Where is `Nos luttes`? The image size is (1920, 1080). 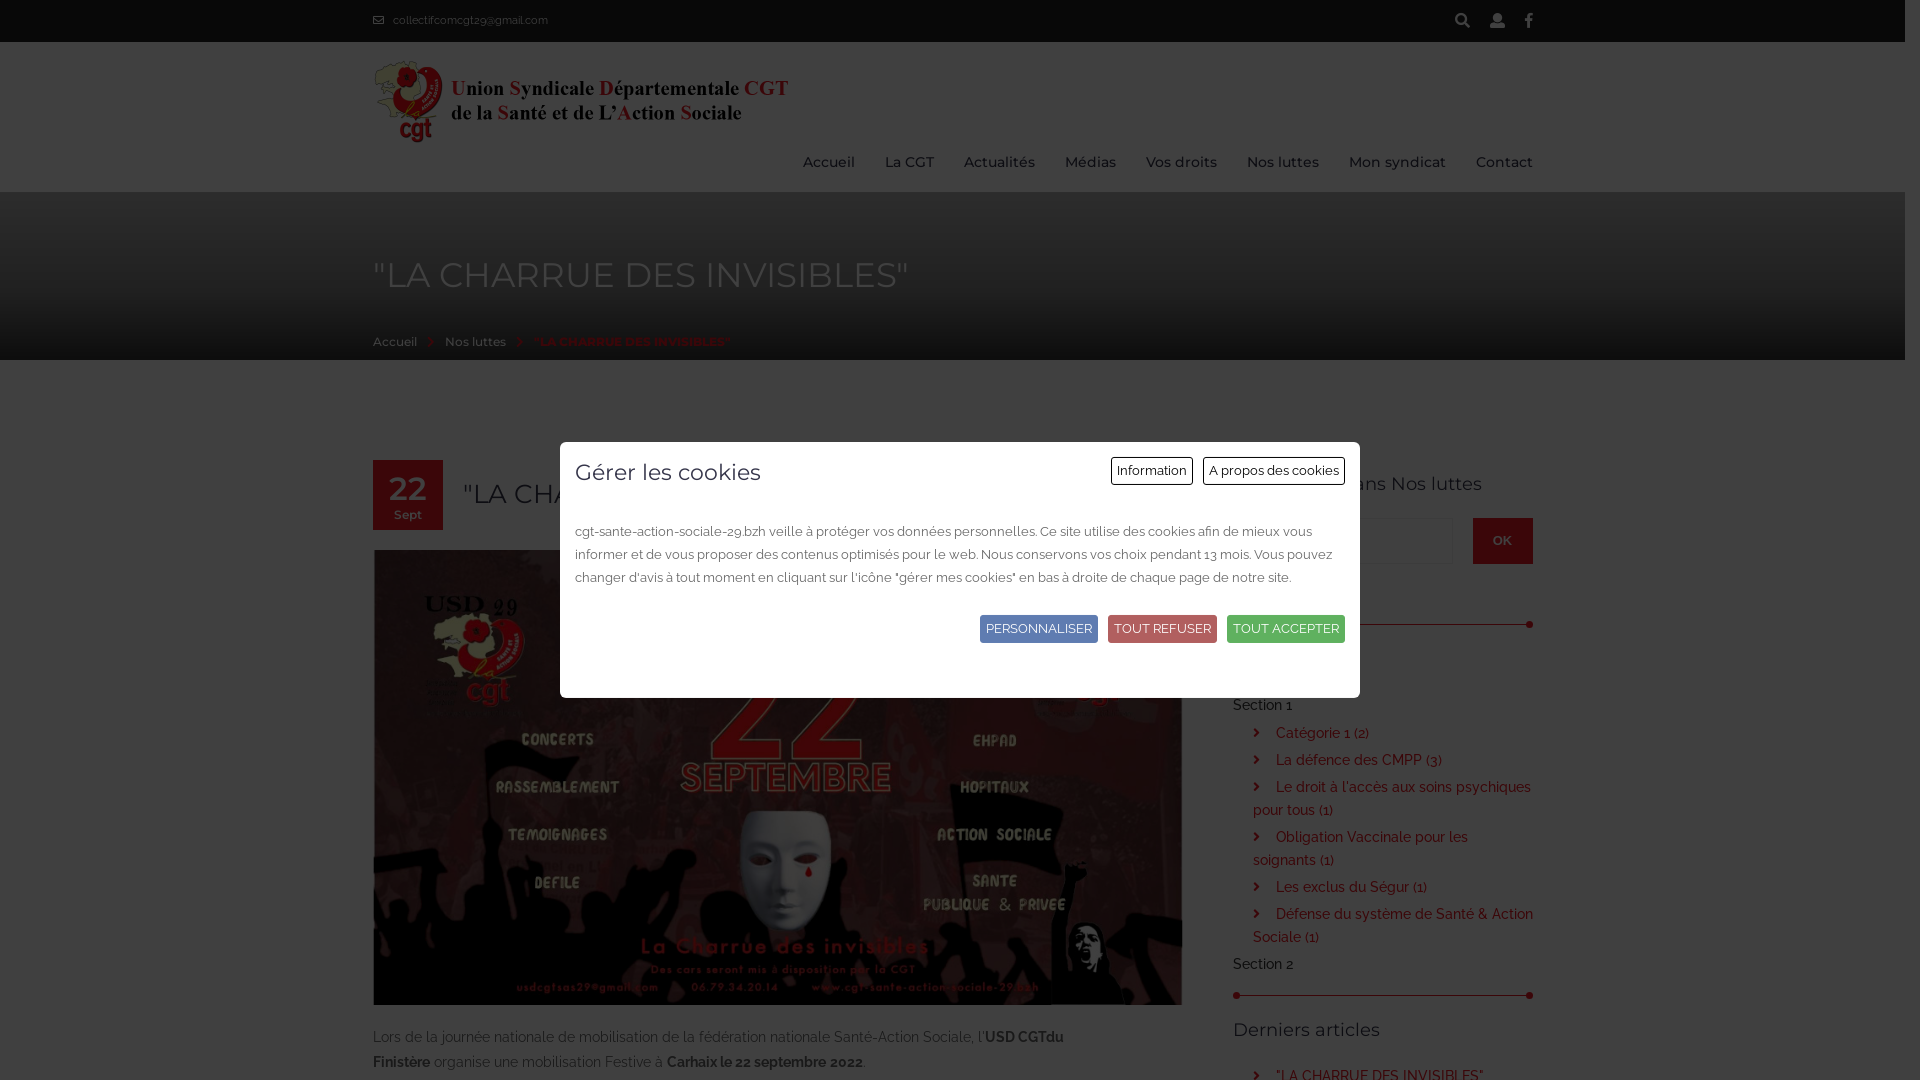
Nos luttes is located at coordinates (1282, 162).